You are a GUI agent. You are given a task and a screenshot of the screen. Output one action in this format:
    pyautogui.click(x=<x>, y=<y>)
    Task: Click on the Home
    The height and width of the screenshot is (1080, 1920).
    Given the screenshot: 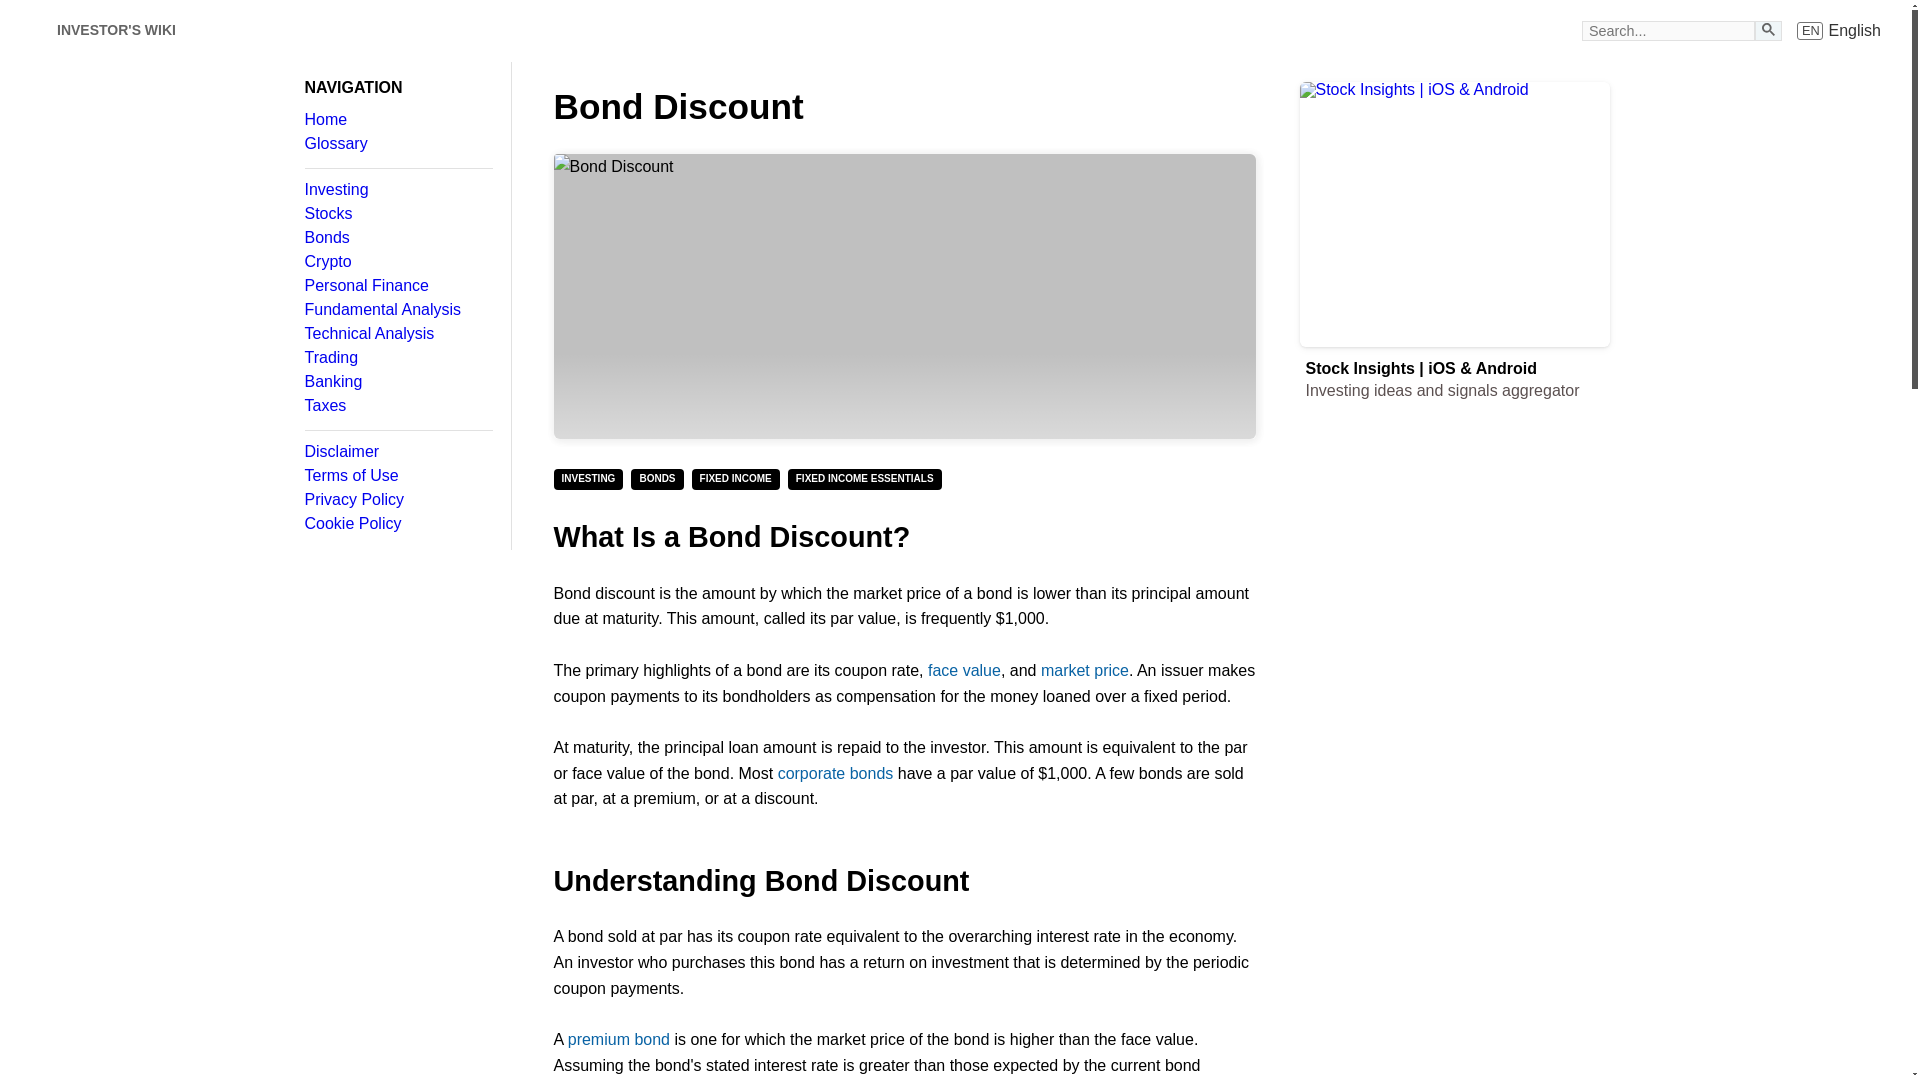 What is the action you would take?
    pyautogui.click(x=397, y=120)
    